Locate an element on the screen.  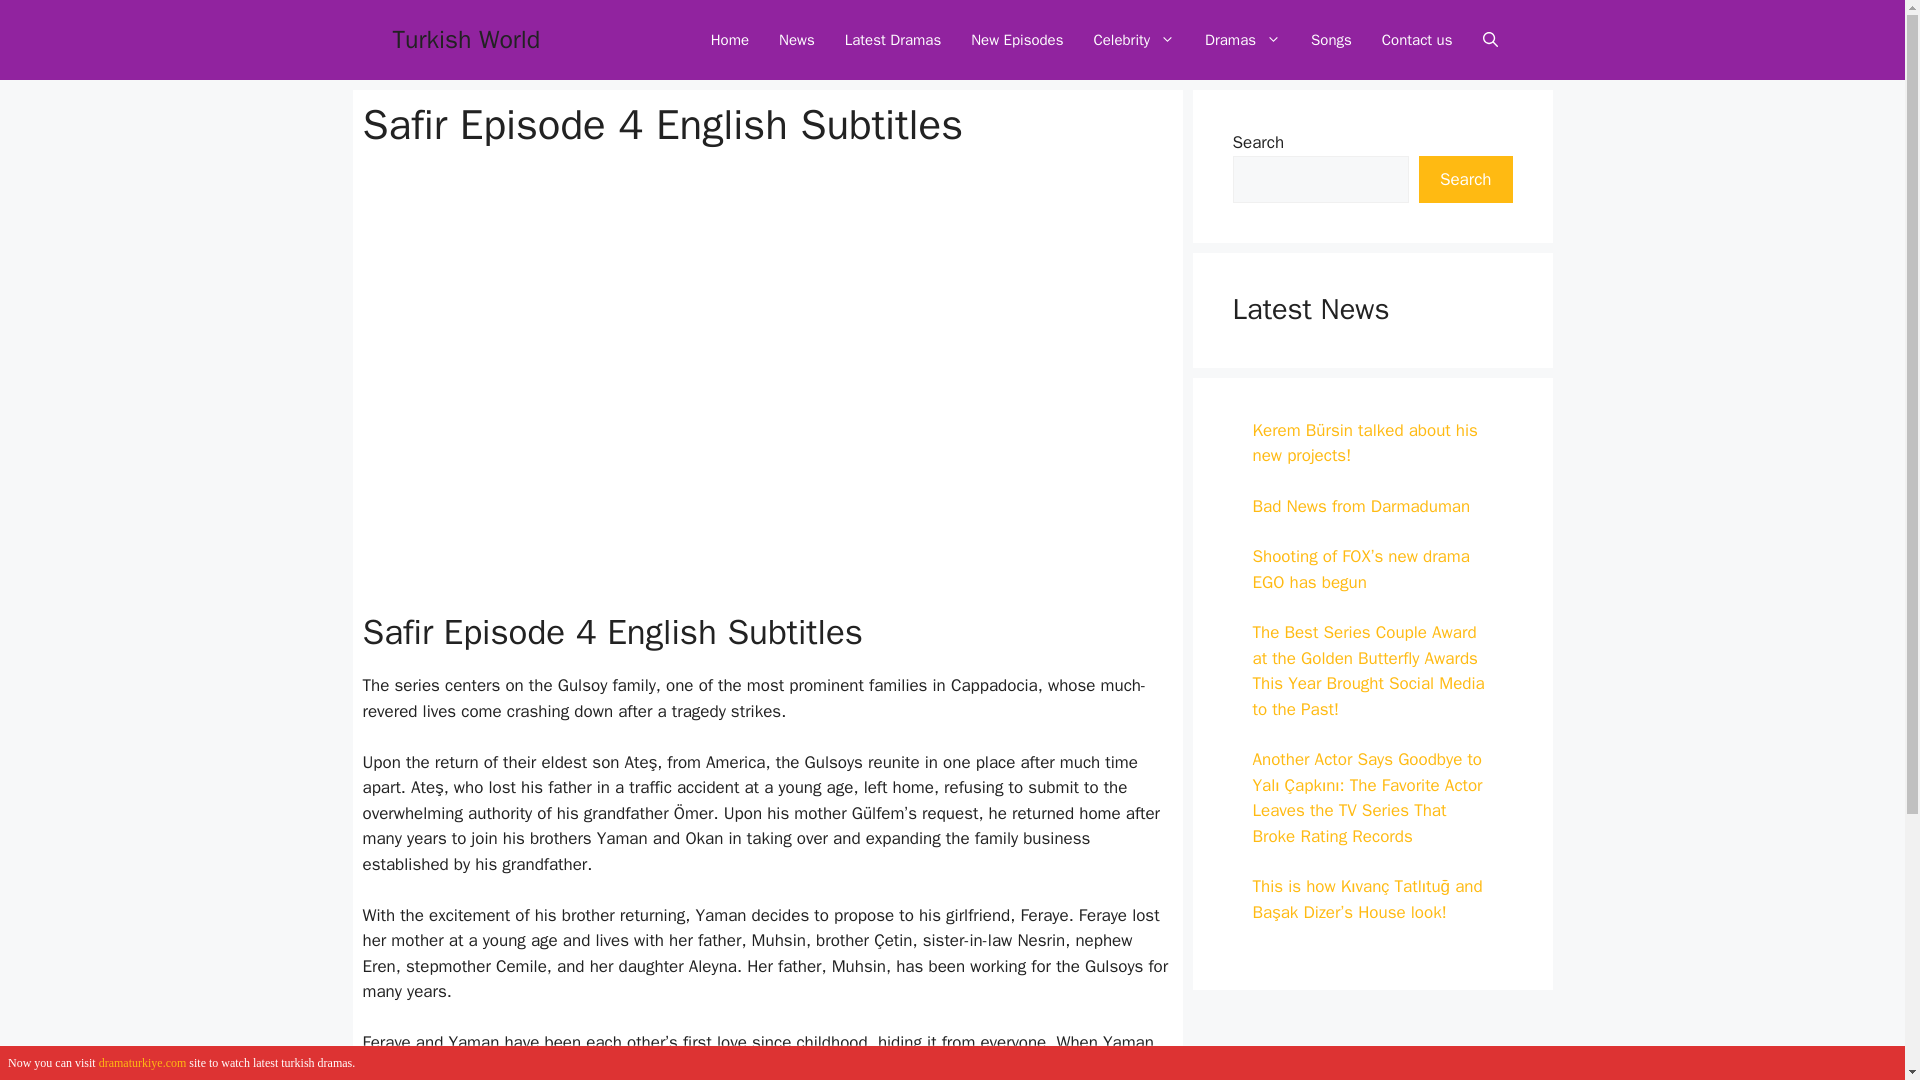
Contact us is located at coordinates (1418, 40).